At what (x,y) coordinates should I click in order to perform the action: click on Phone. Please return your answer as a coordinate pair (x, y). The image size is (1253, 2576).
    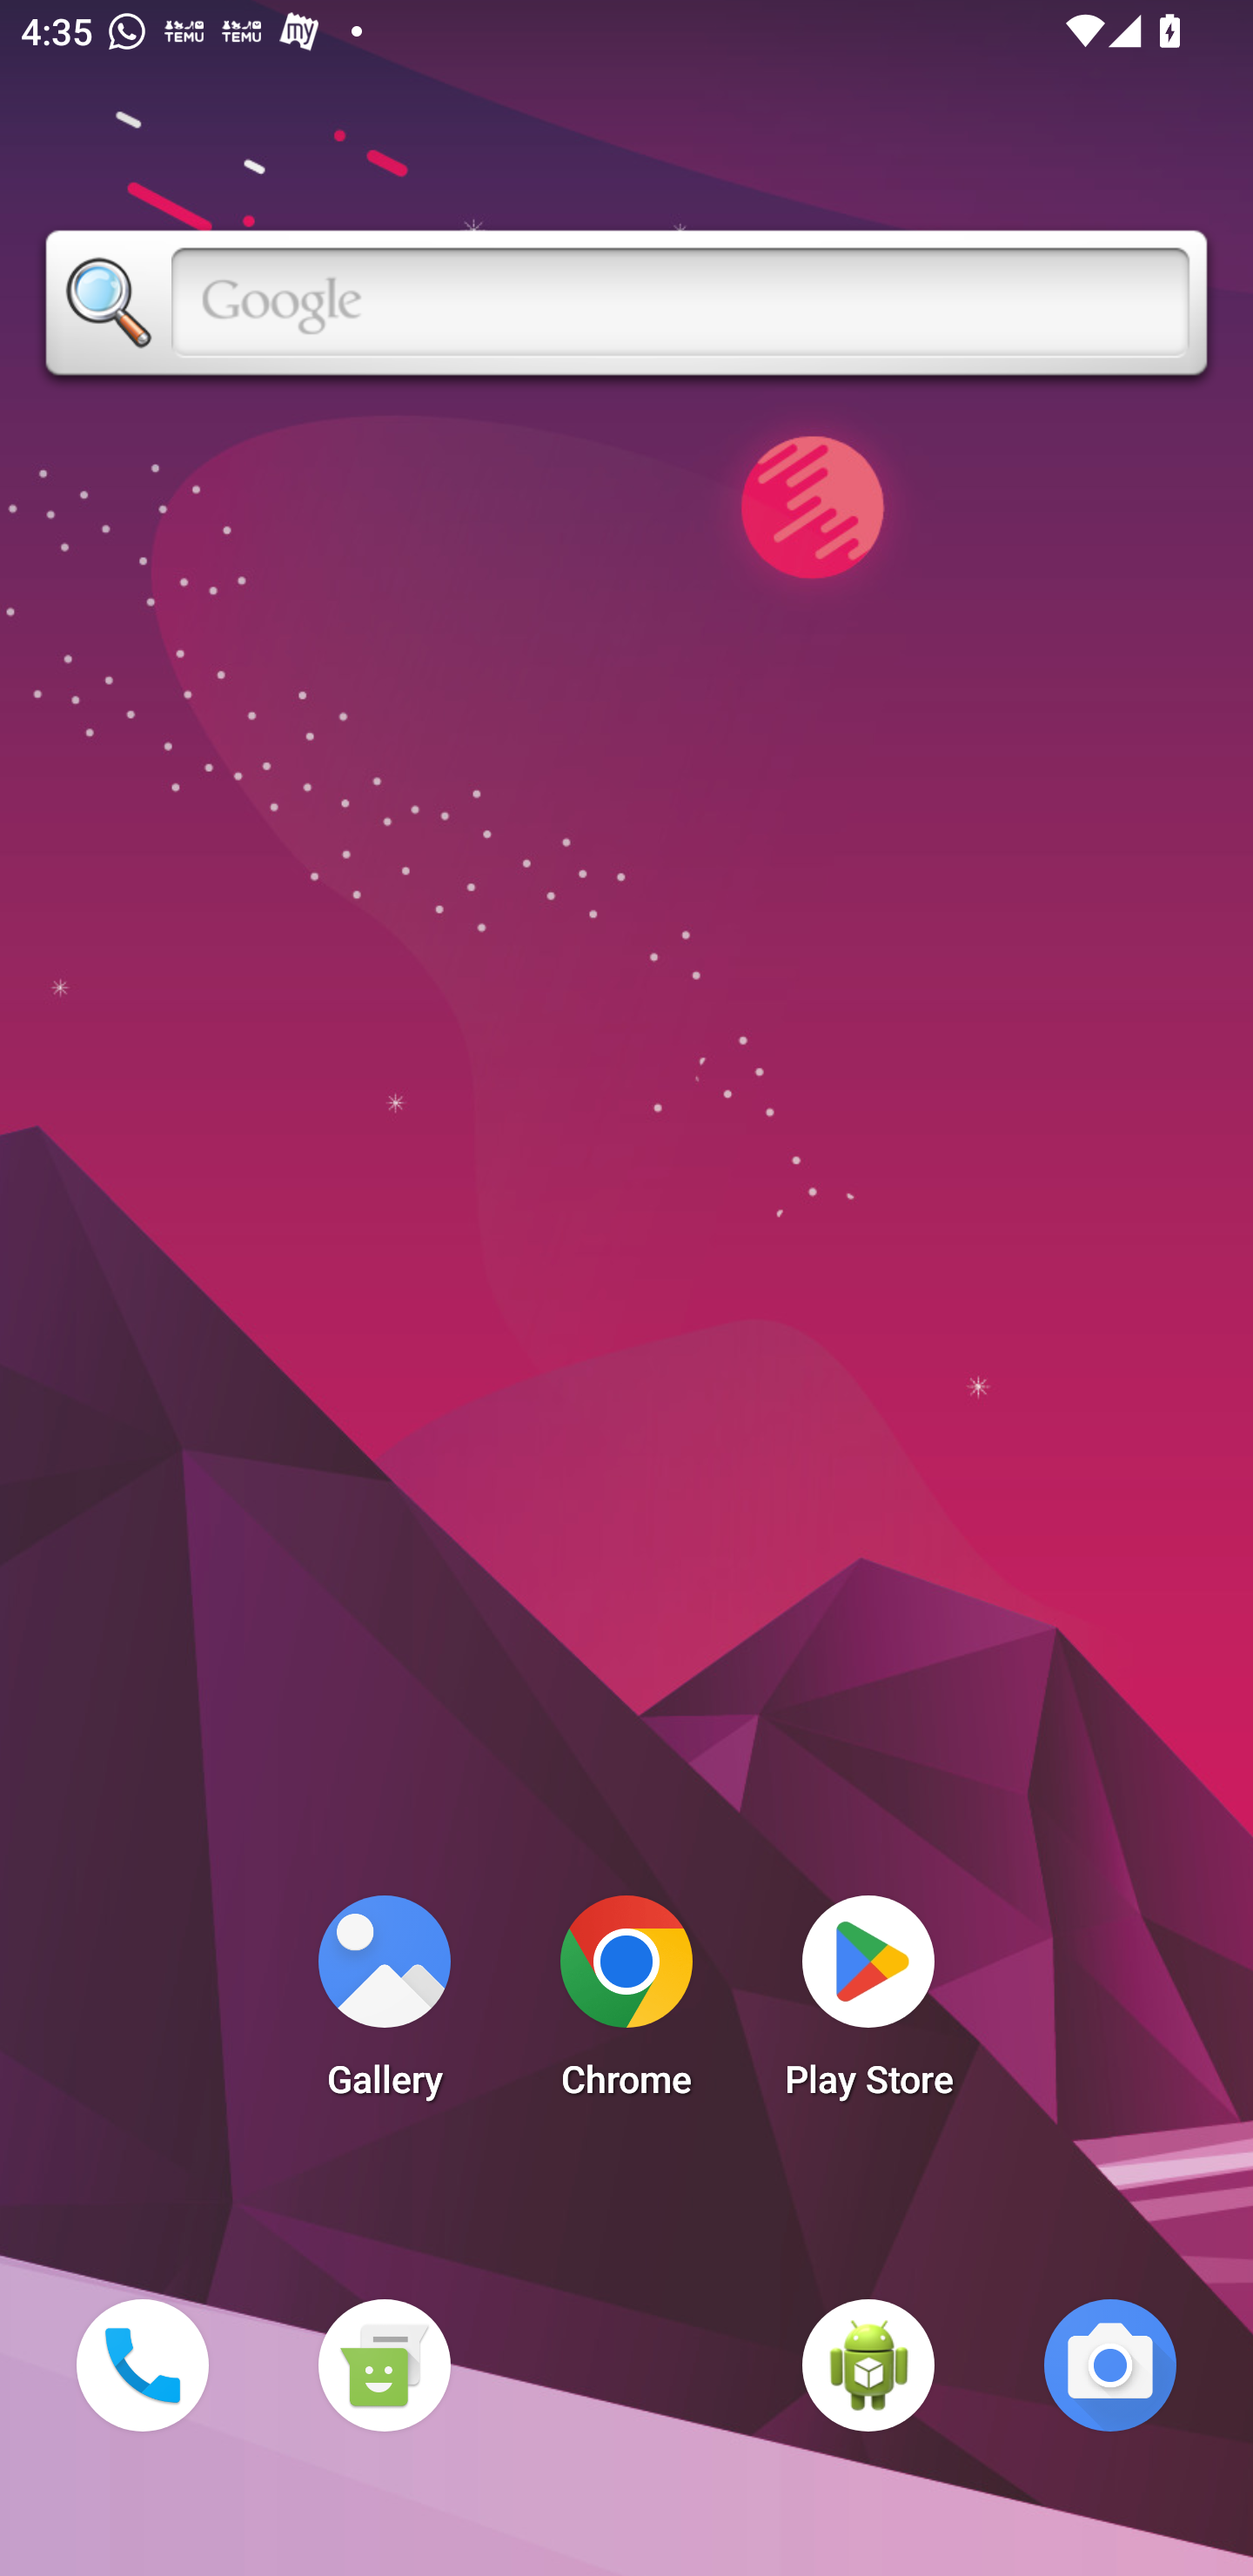
    Looking at the image, I should click on (142, 2365).